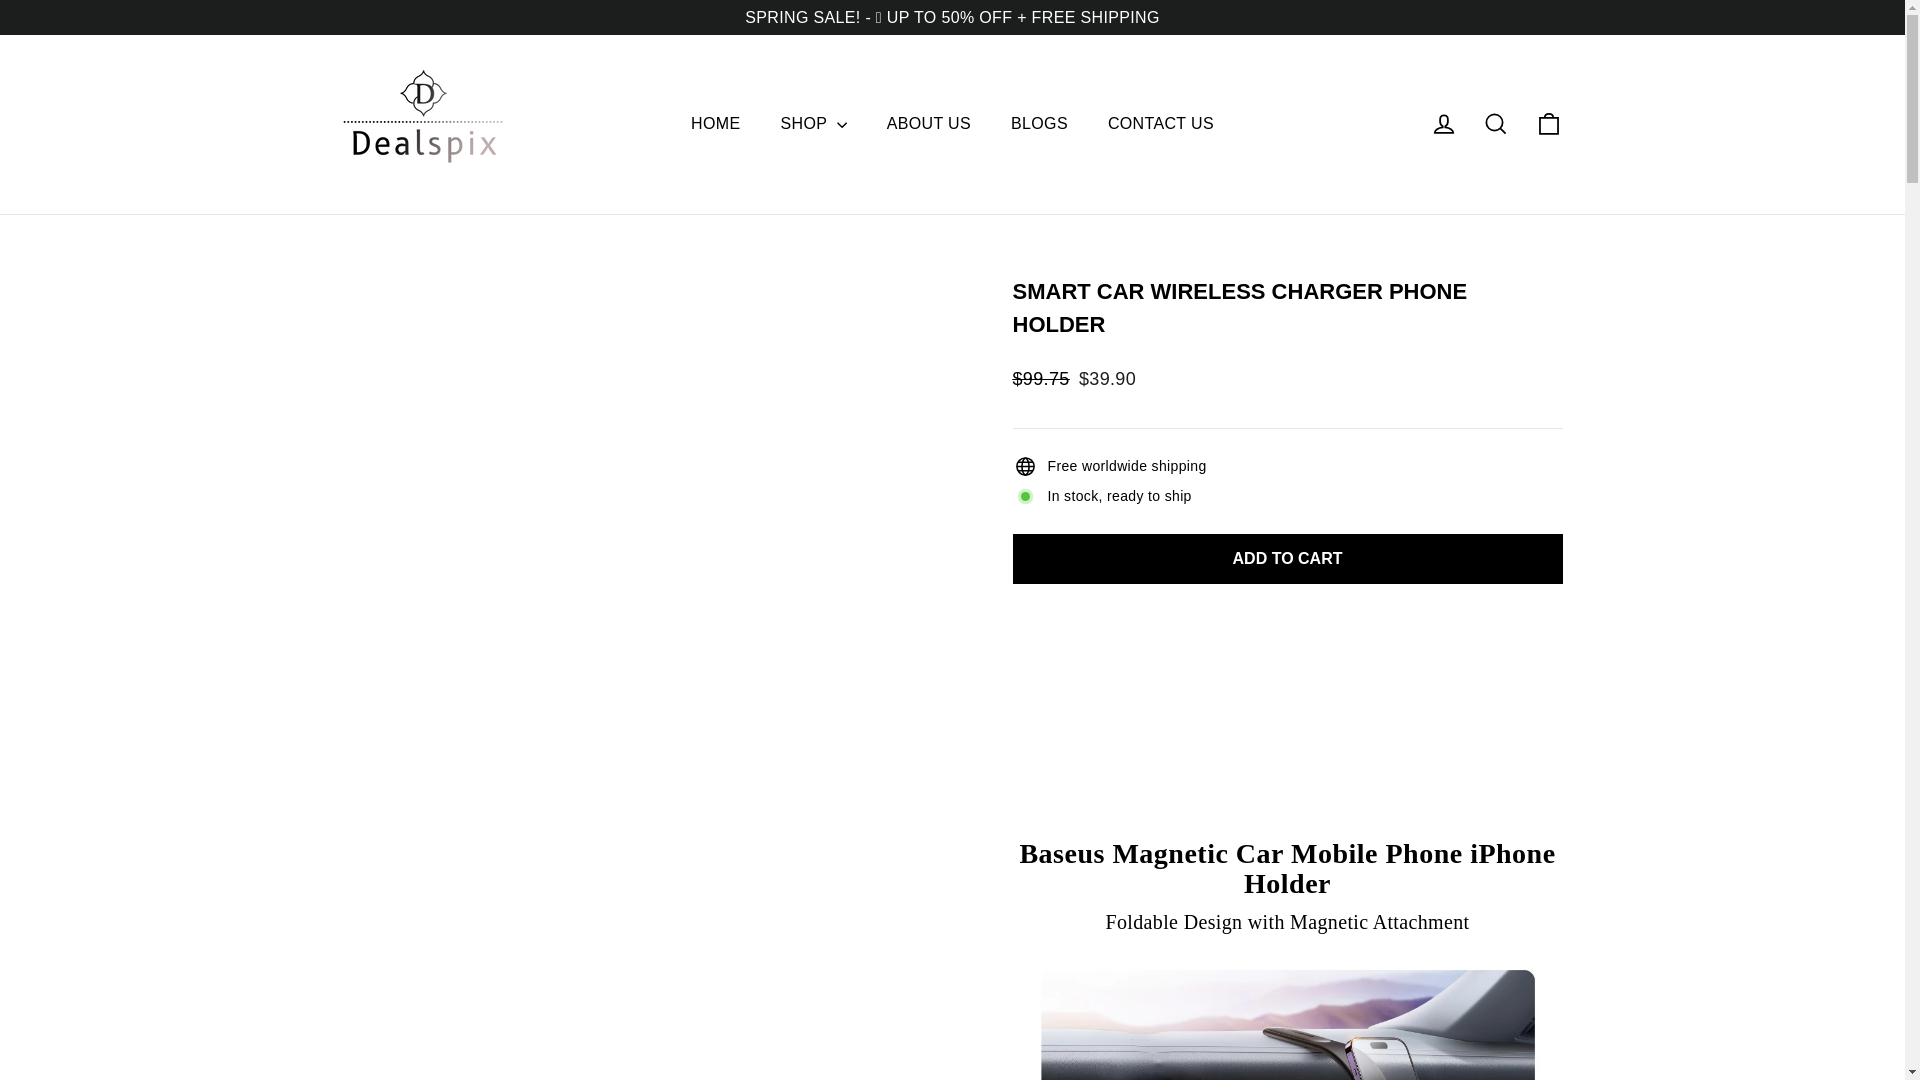 The image size is (1920, 1080). I want to click on Search, so click(1496, 124).